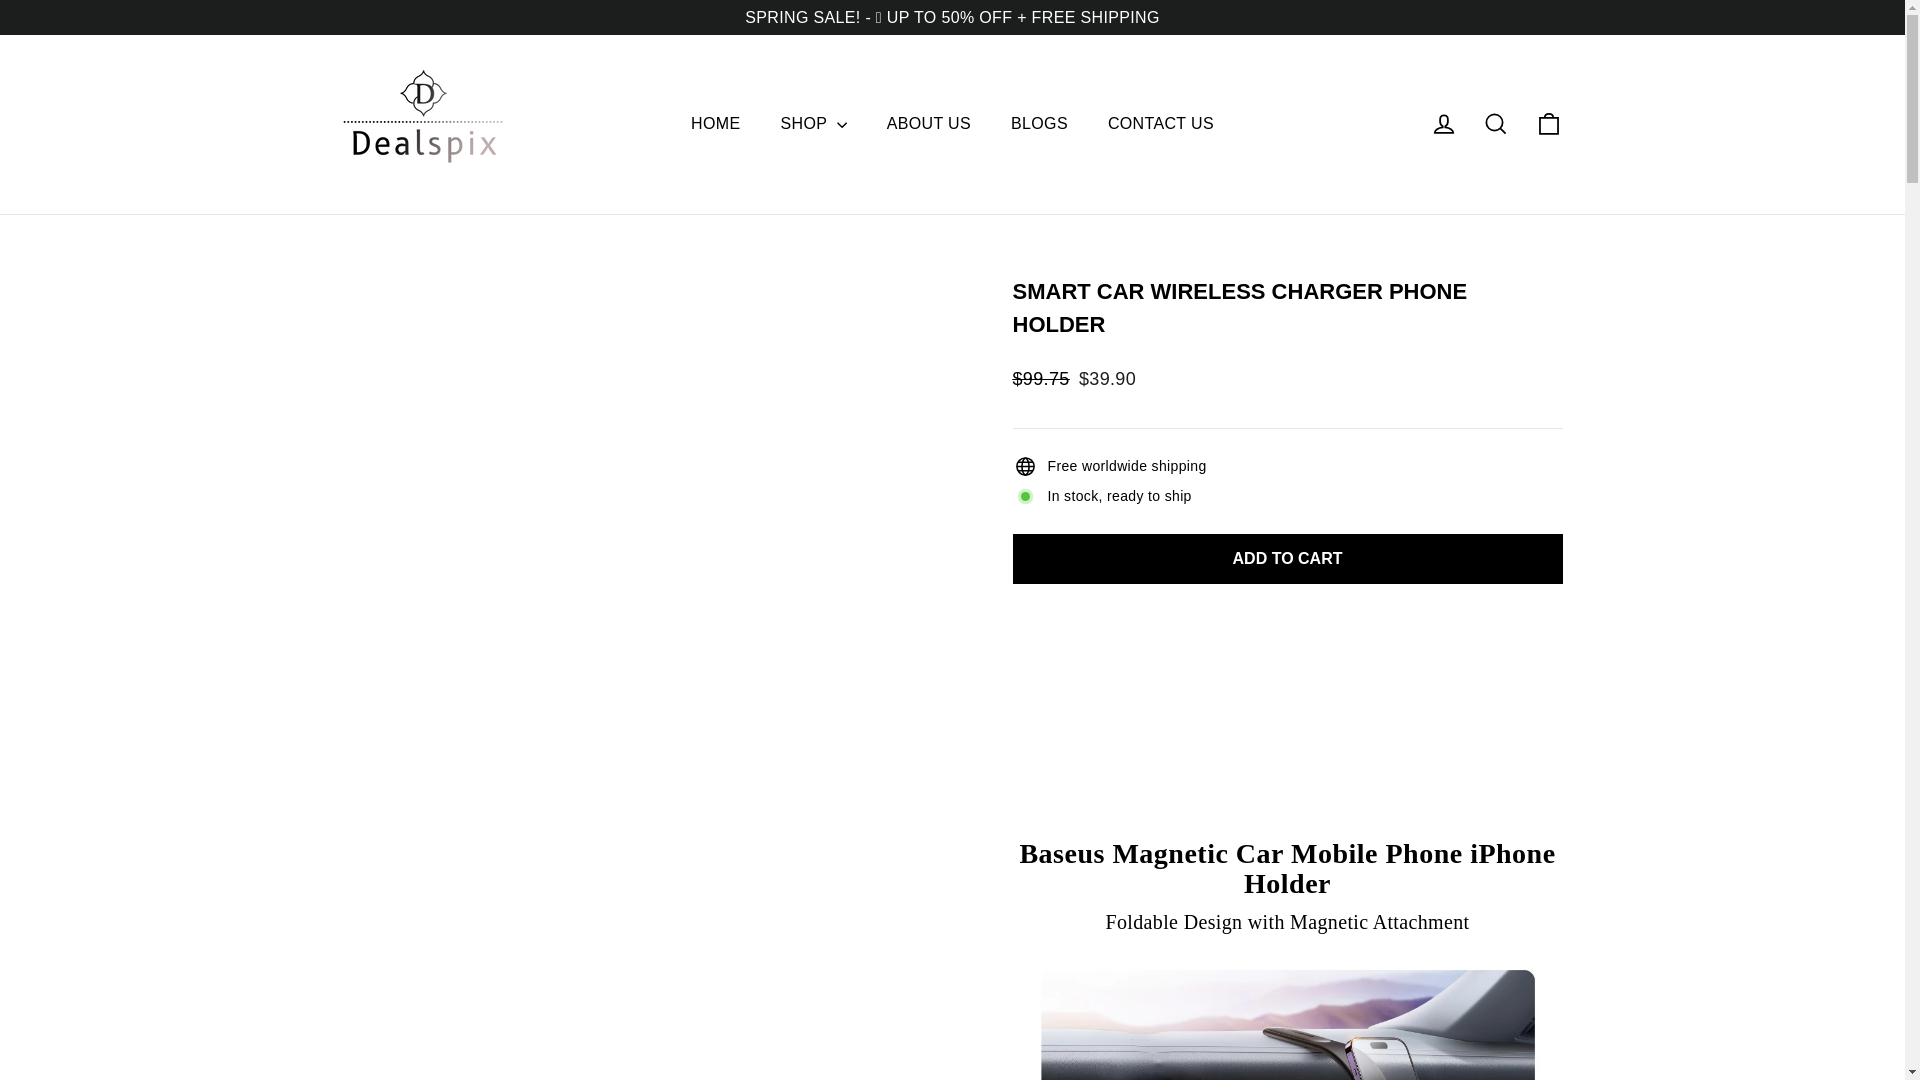 The image size is (1920, 1080). I want to click on Search, so click(1496, 124).